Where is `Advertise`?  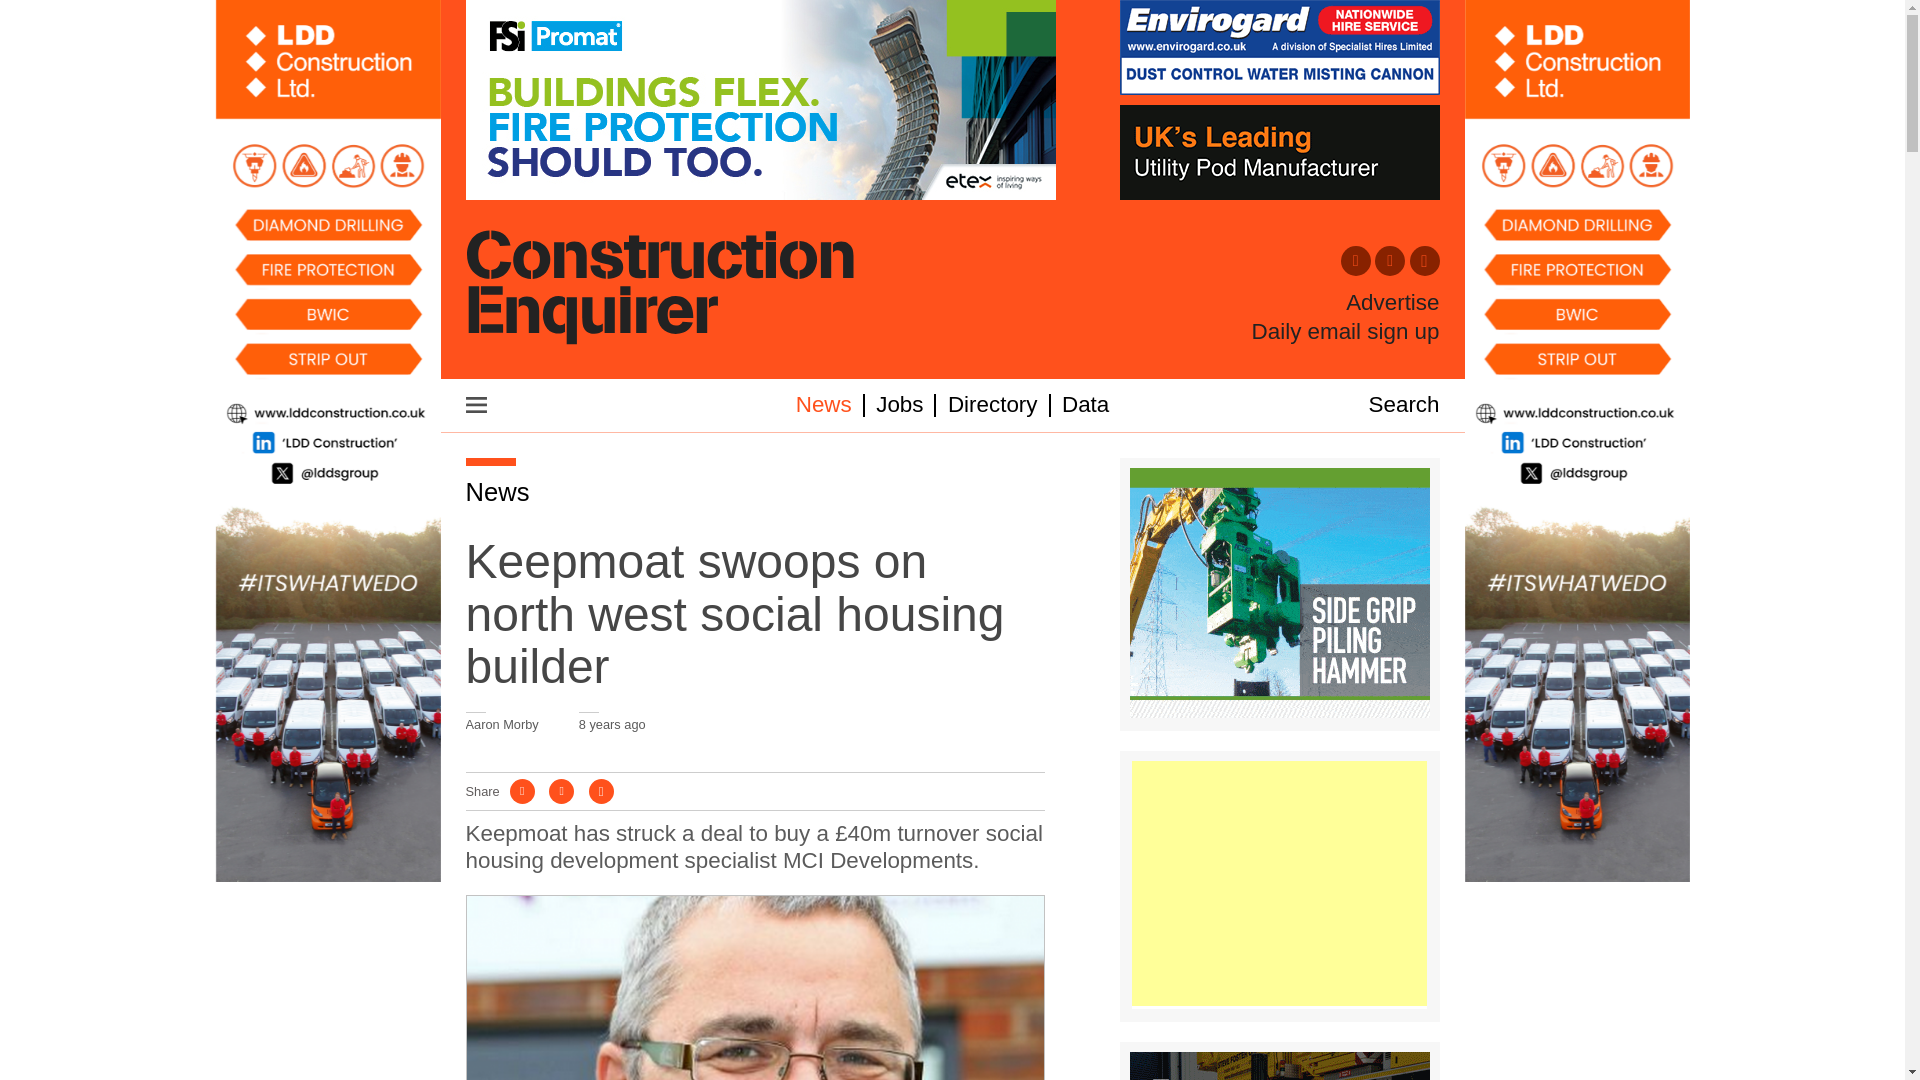
Advertise is located at coordinates (1392, 303).